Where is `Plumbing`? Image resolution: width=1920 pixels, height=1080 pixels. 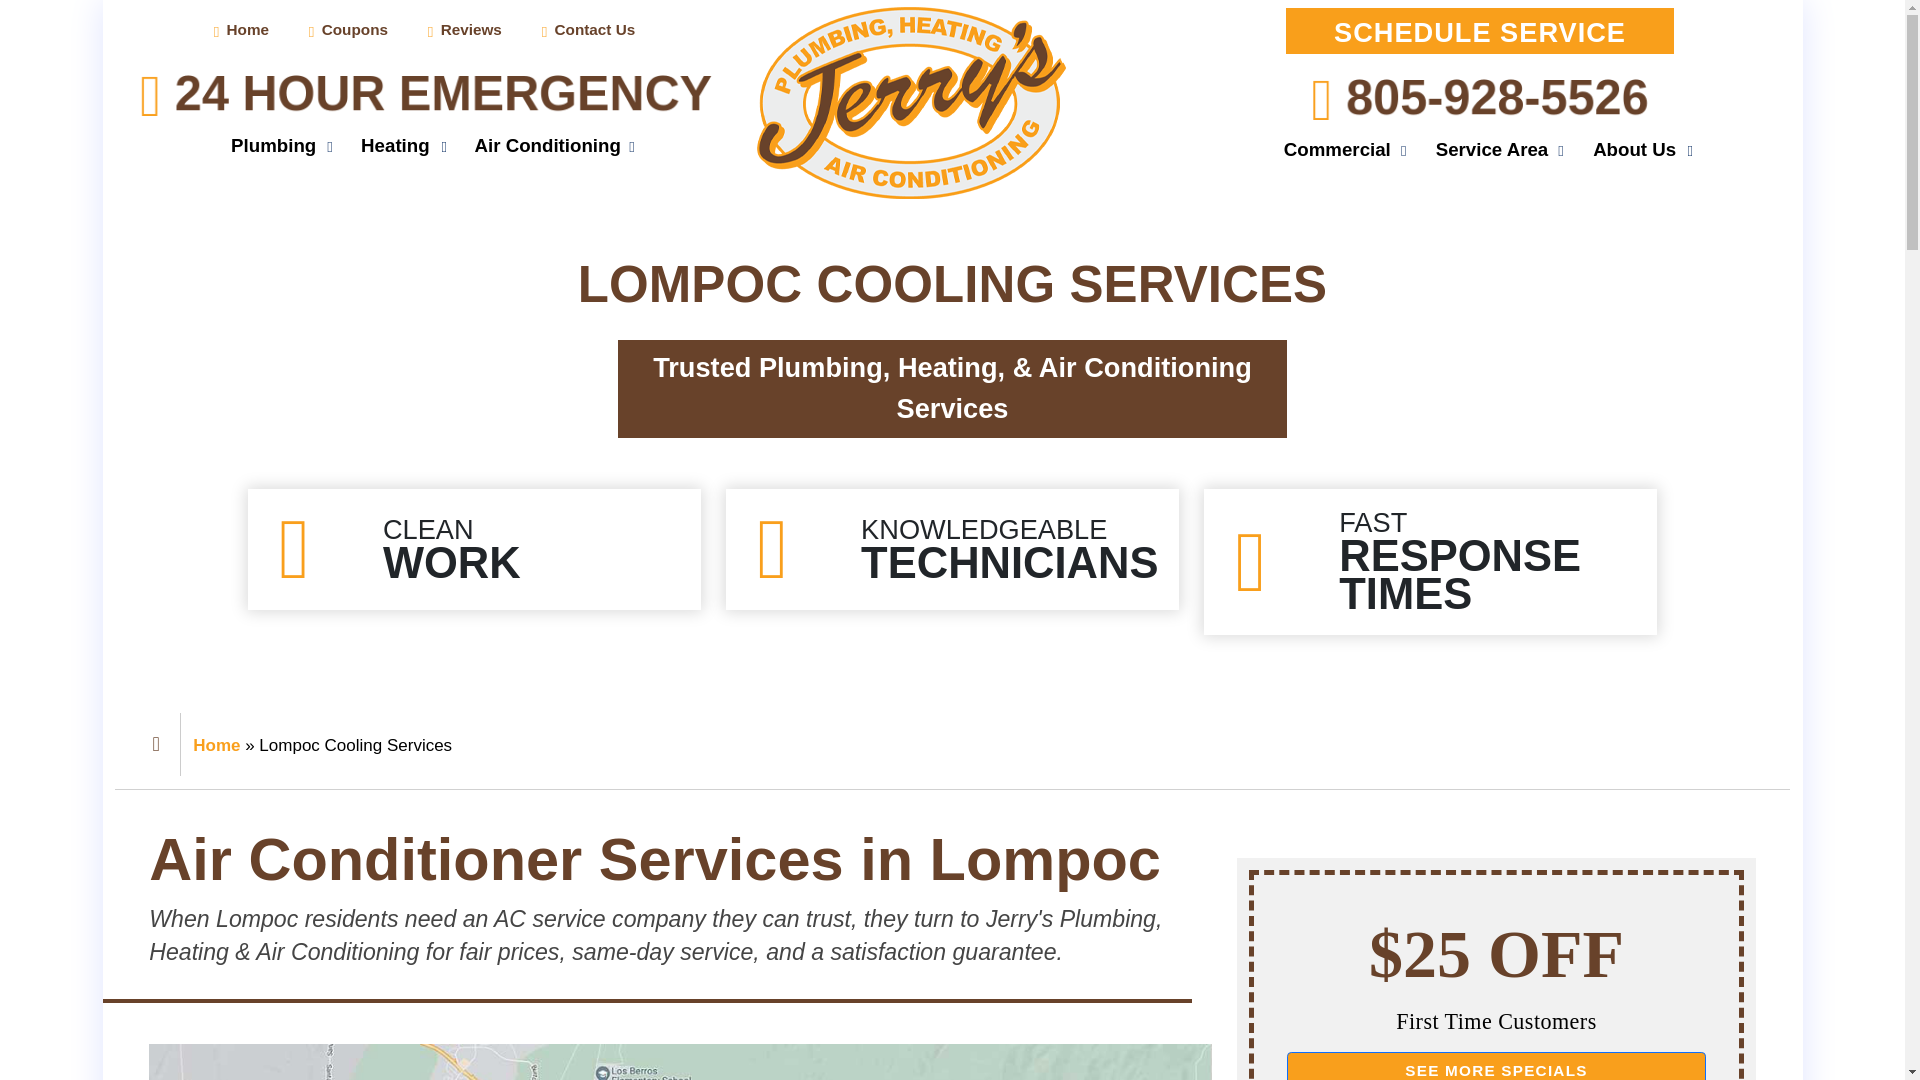 Plumbing is located at coordinates (272, 145).